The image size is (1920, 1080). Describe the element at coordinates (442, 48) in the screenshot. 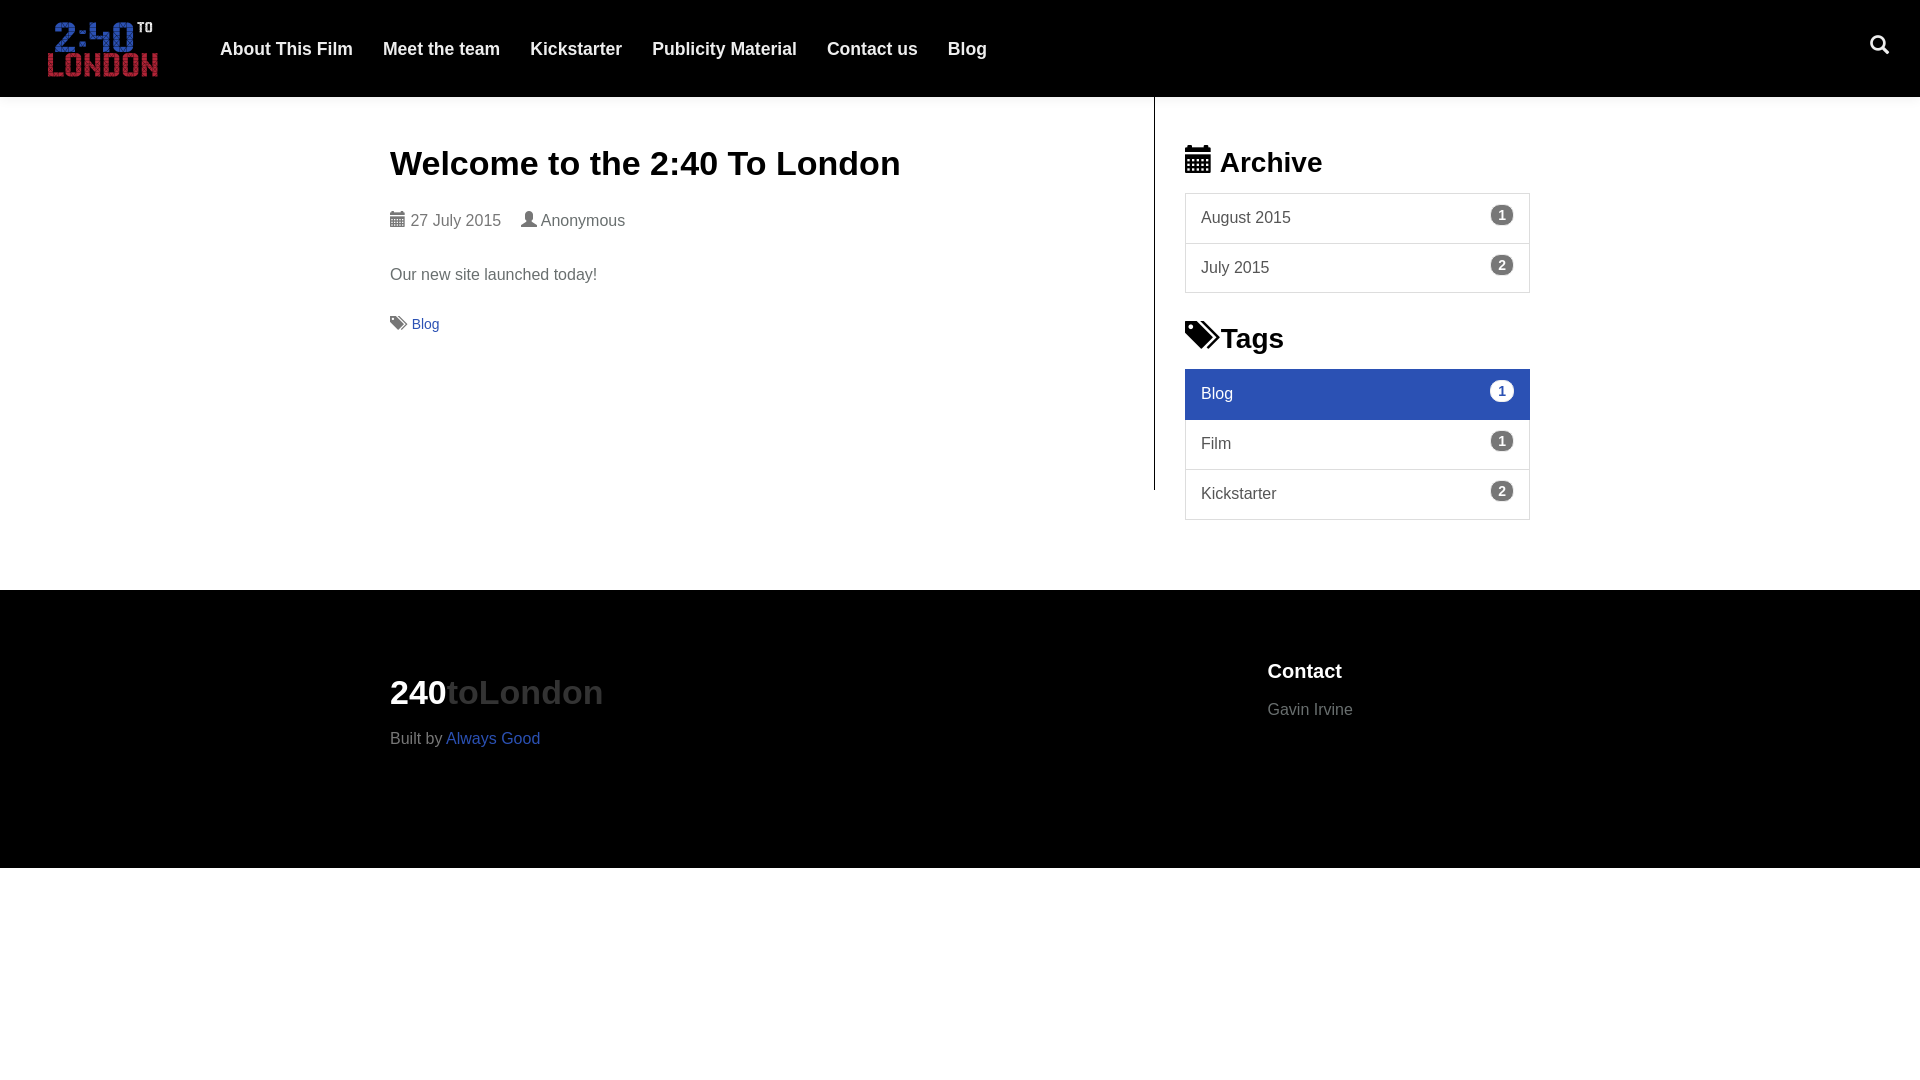

I see `Meet the team` at that location.